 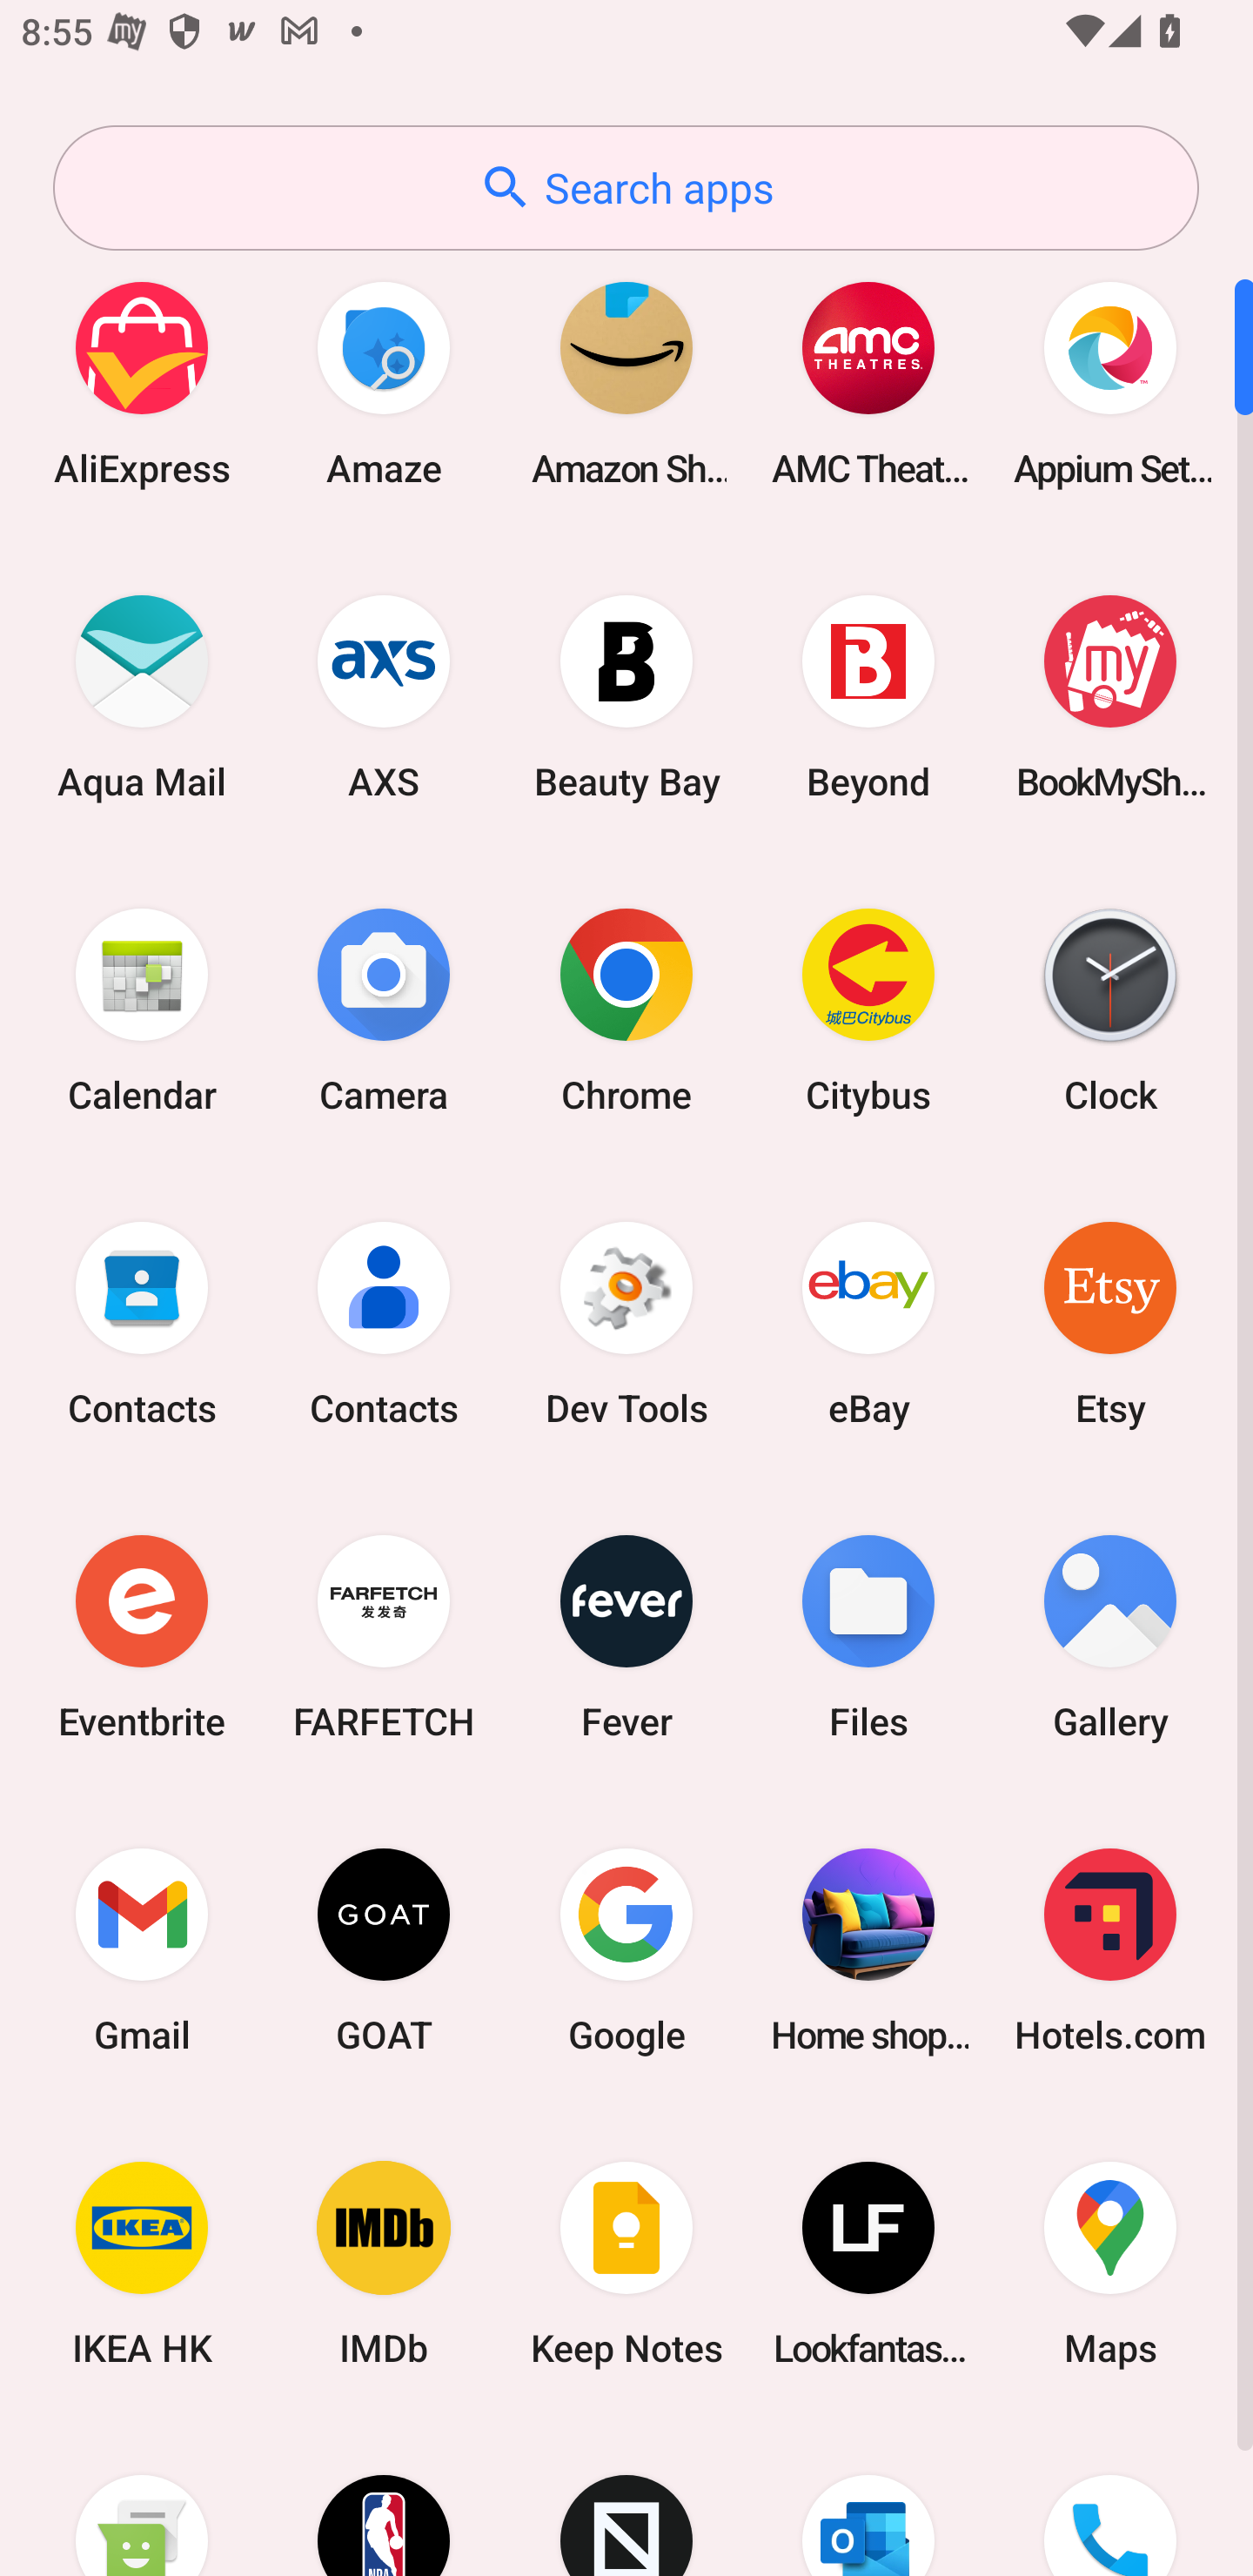 What do you see at coordinates (1110, 1949) in the screenshot?
I see `Hotels.com` at bounding box center [1110, 1949].